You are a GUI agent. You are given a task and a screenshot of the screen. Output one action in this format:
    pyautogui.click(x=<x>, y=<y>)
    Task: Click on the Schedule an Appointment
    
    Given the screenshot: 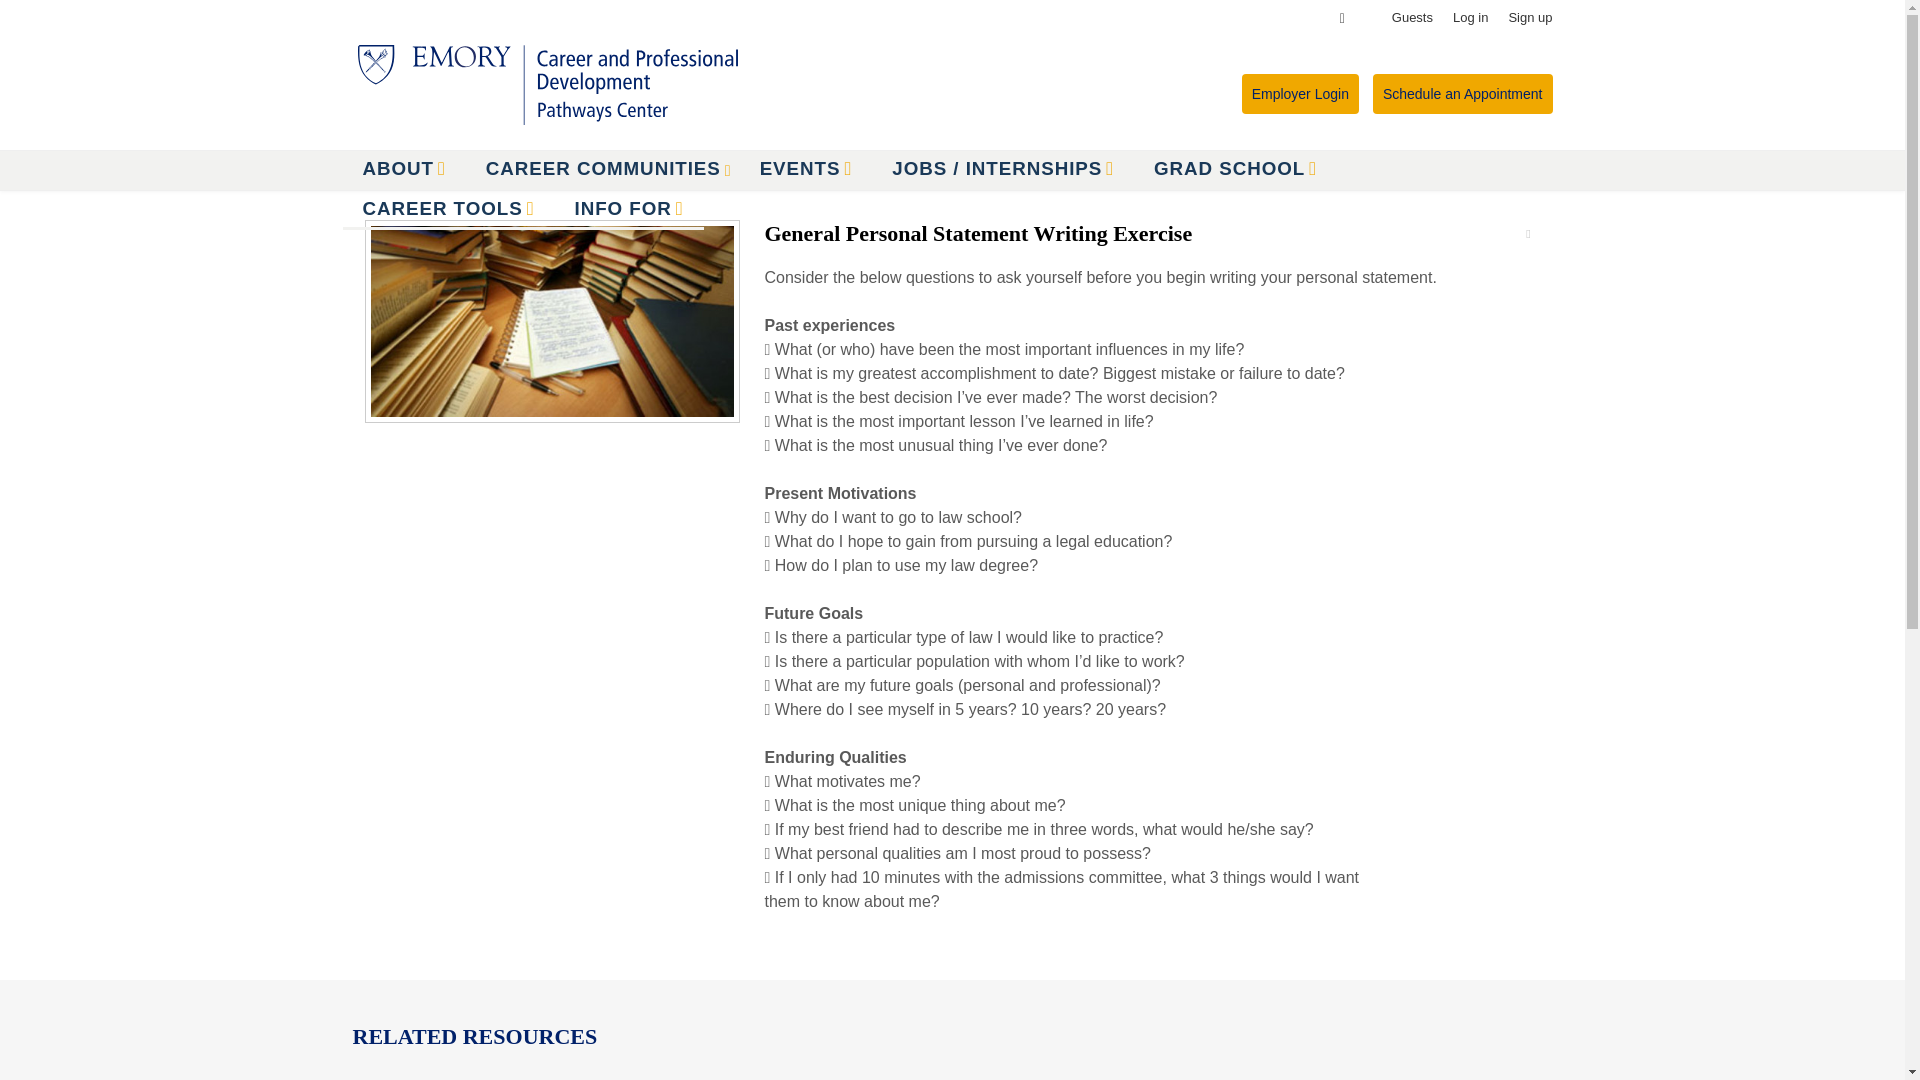 What is the action you would take?
    pyautogui.click(x=1462, y=94)
    